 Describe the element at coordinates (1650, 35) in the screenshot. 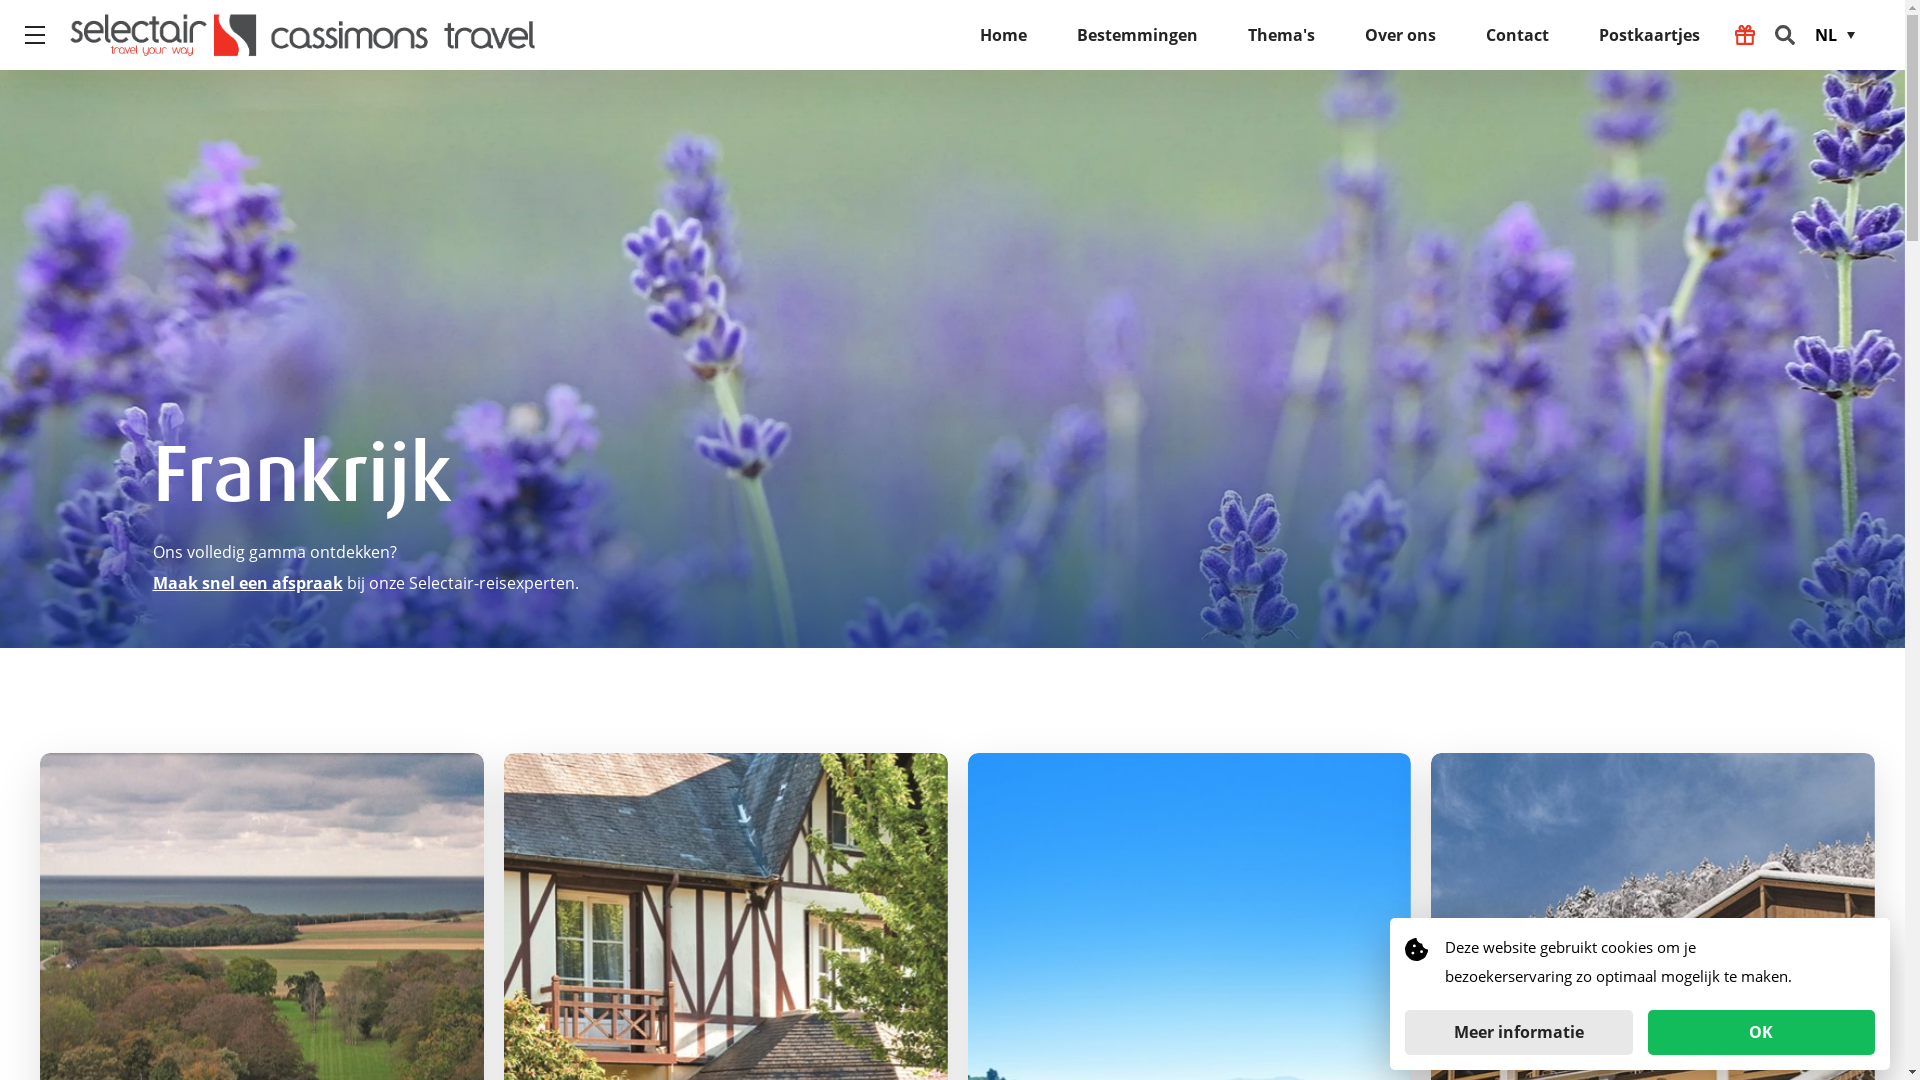

I see `Postkaartjes` at that location.